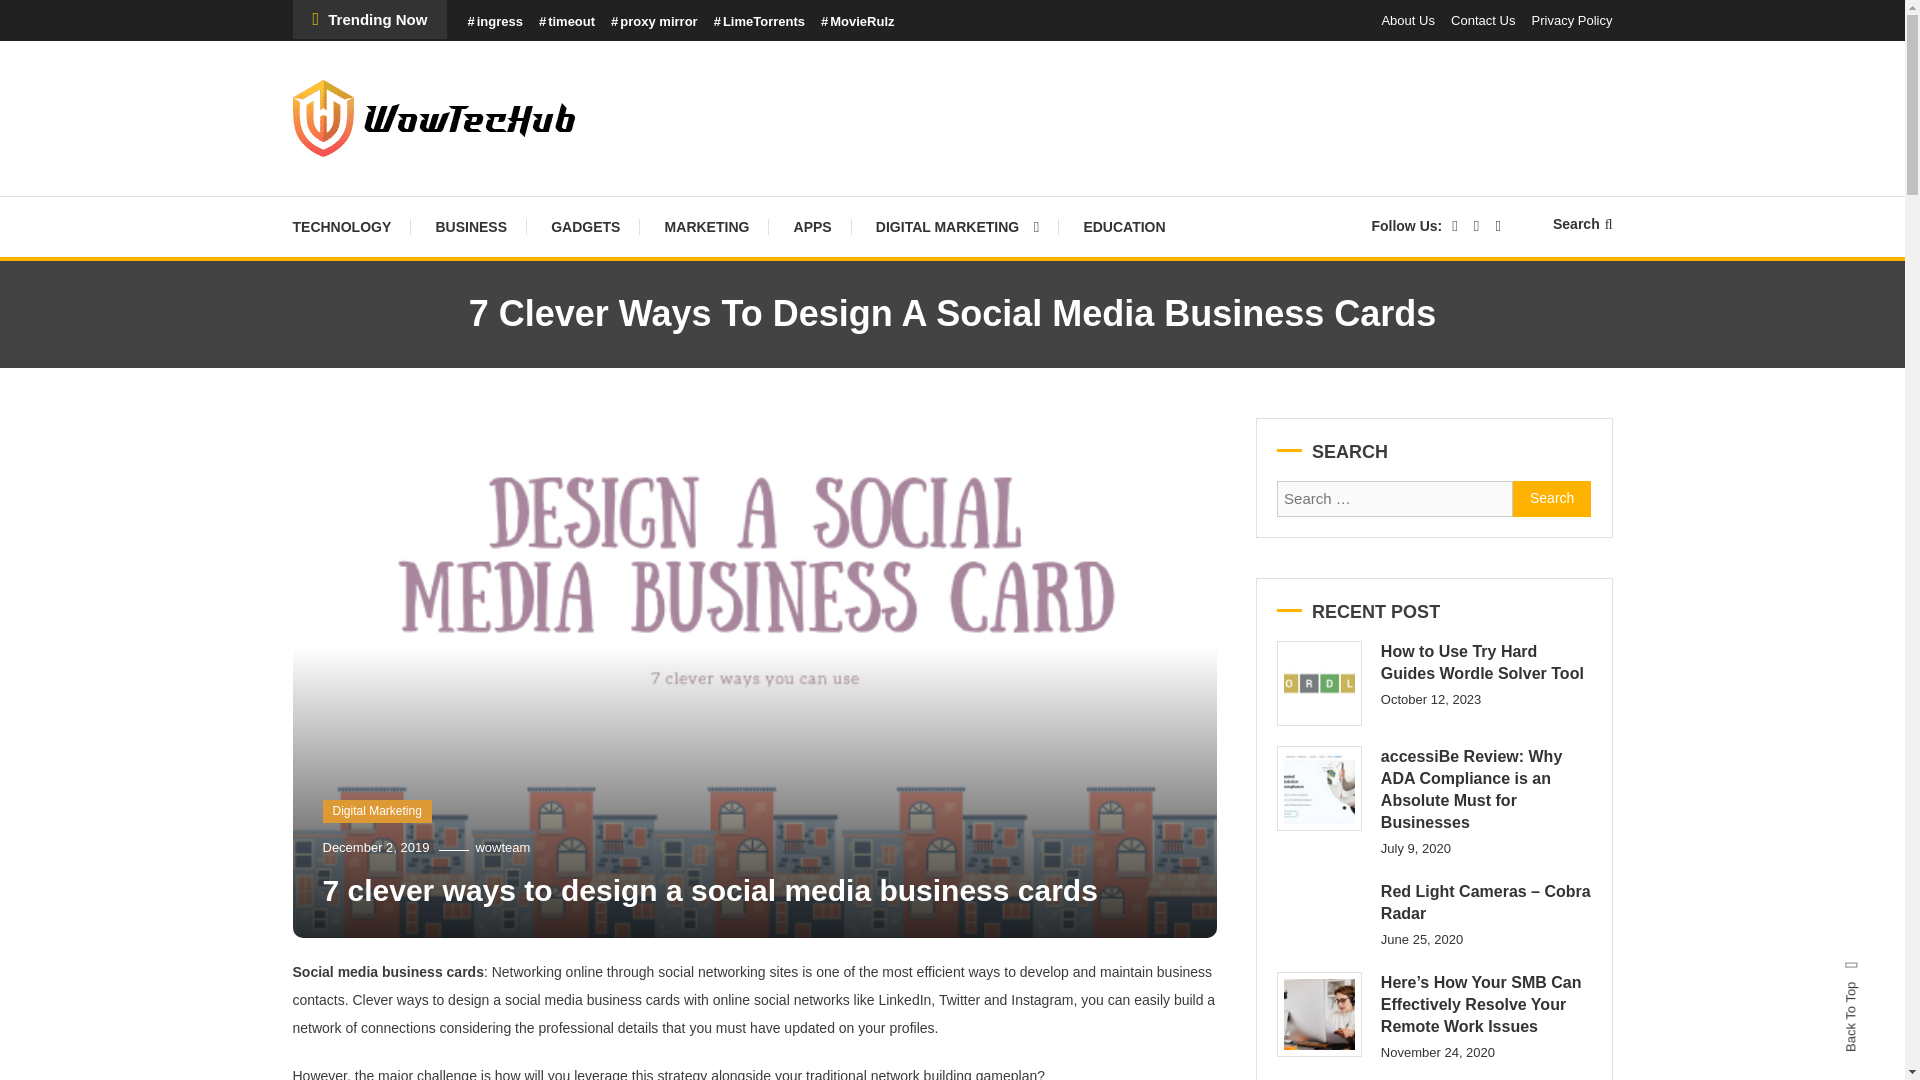  What do you see at coordinates (375, 848) in the screenshot?
I see `December 2, 2019` at bounding box center [375, 848].